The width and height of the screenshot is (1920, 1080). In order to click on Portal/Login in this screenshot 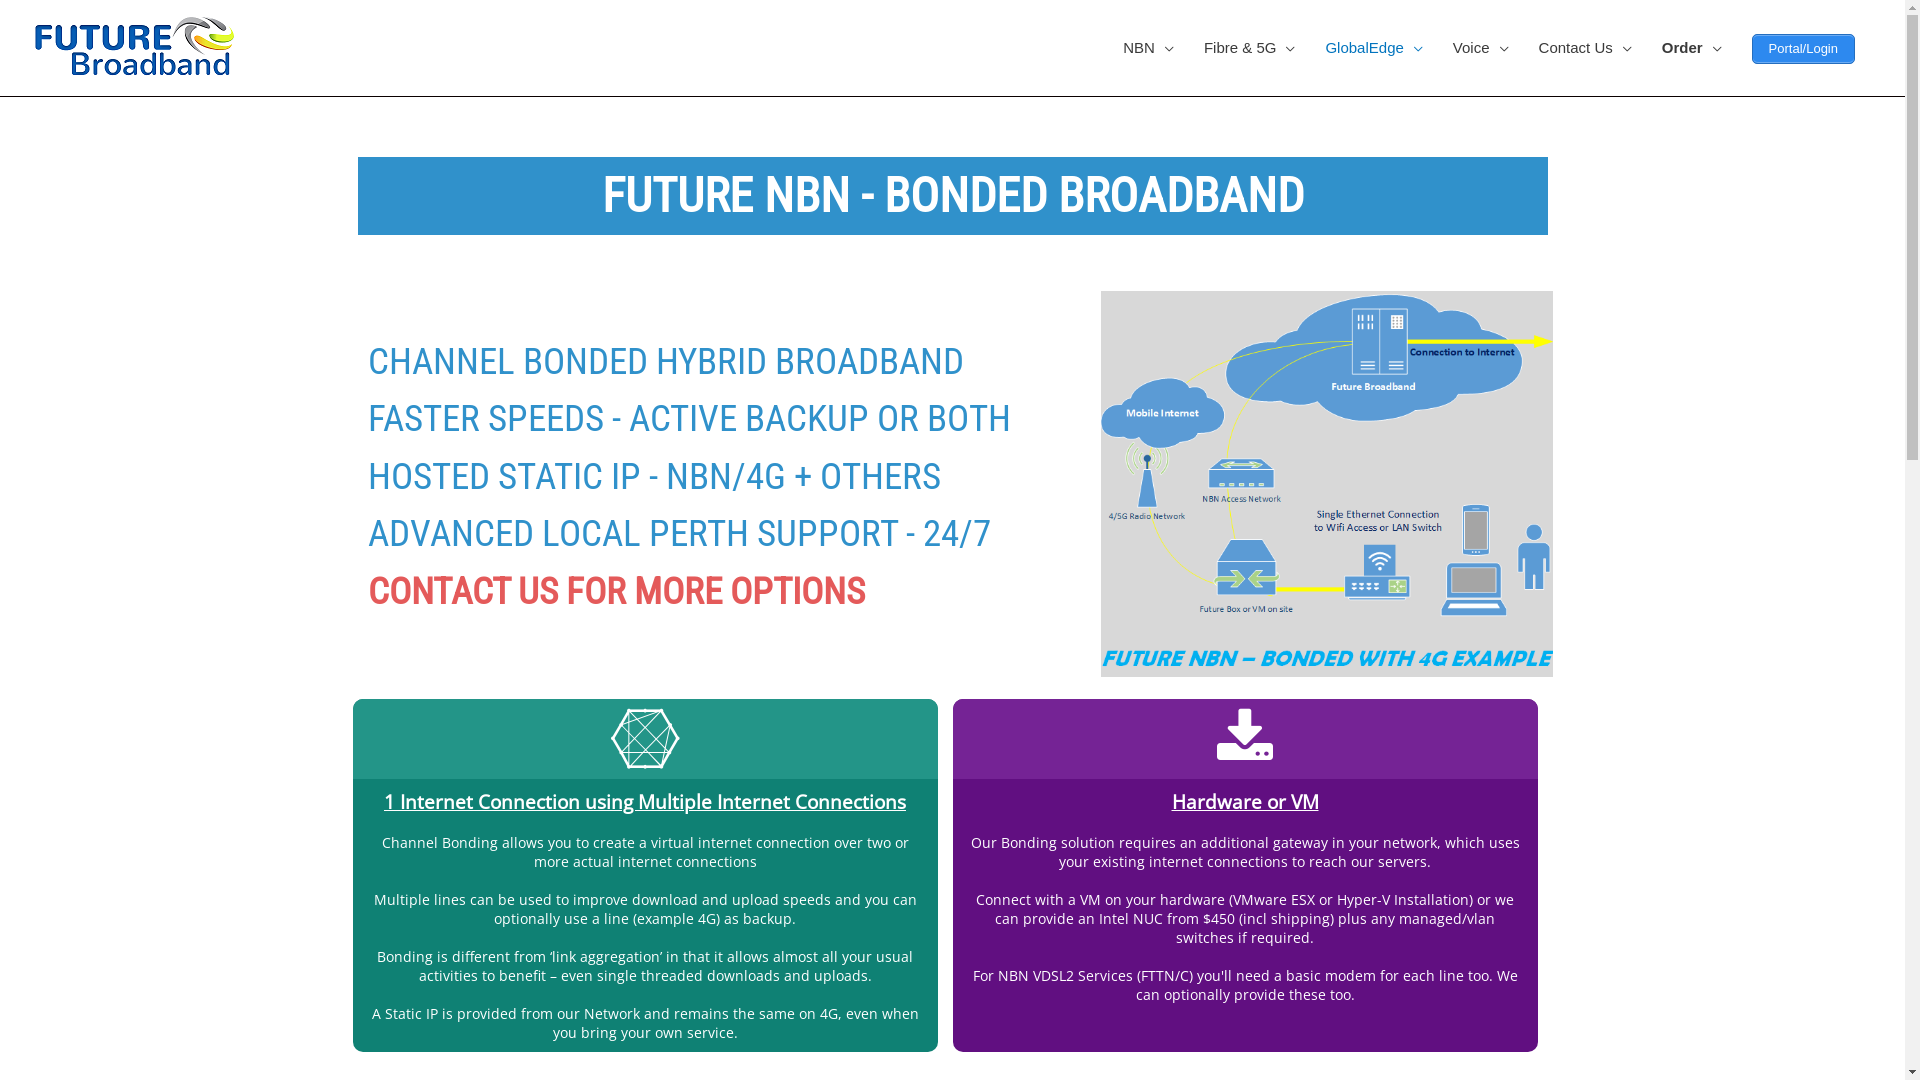, I will do `click(1804, 49)`.